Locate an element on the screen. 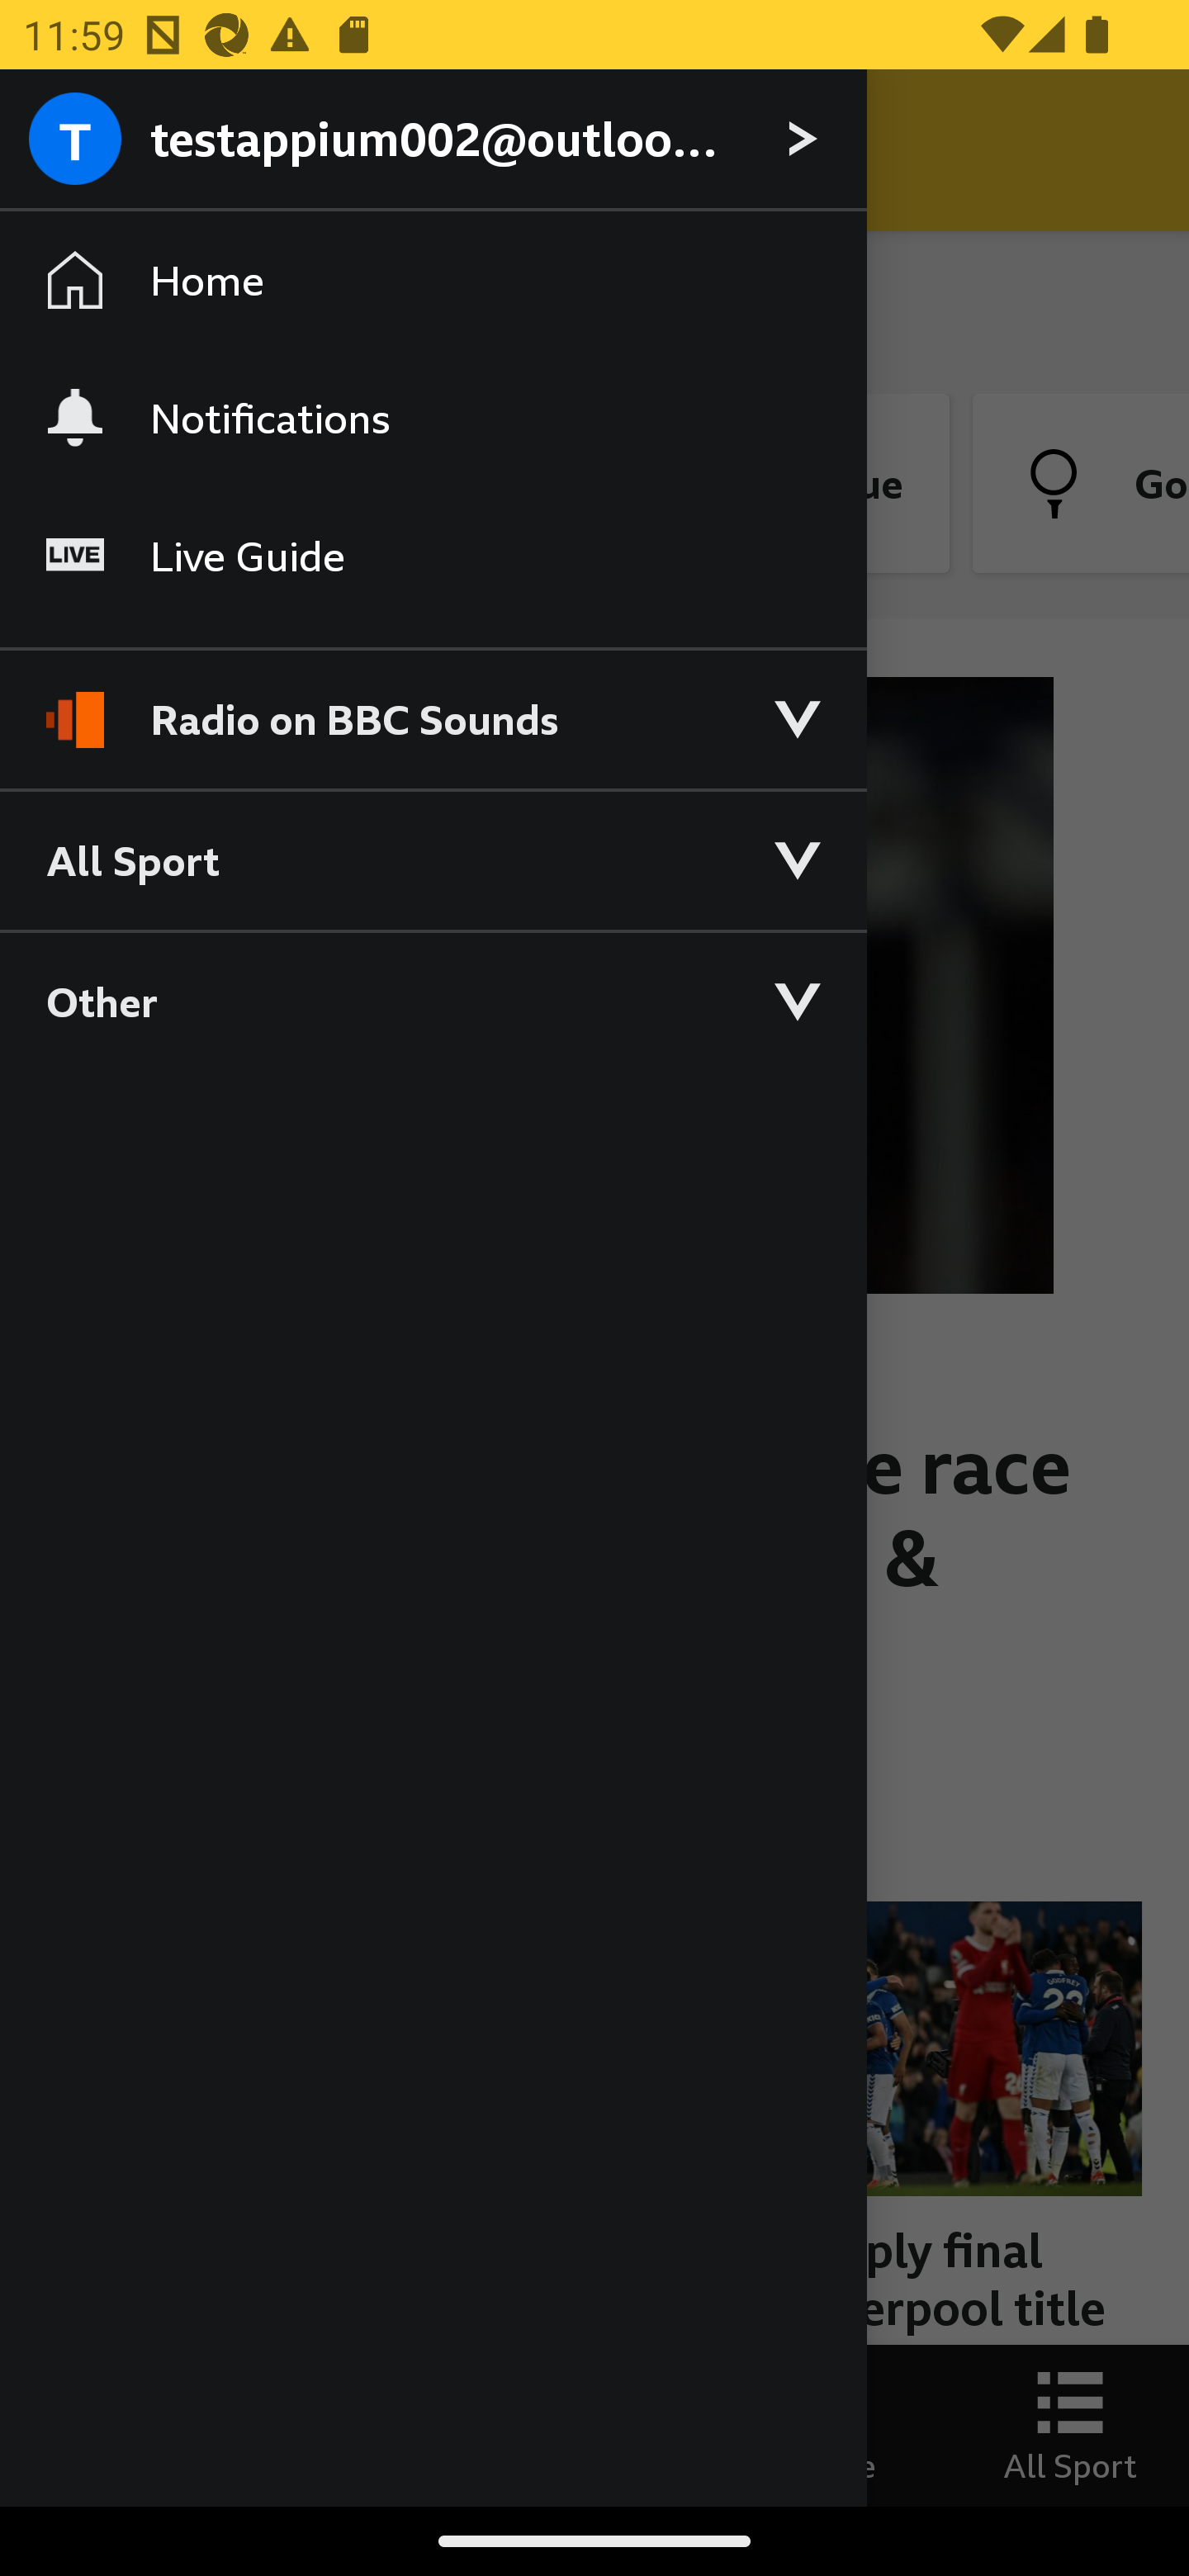 Image resolution: width=1189 pixels, height=2576 pixels. Radio on BBC Sounds is located at coordinates (433, 705).